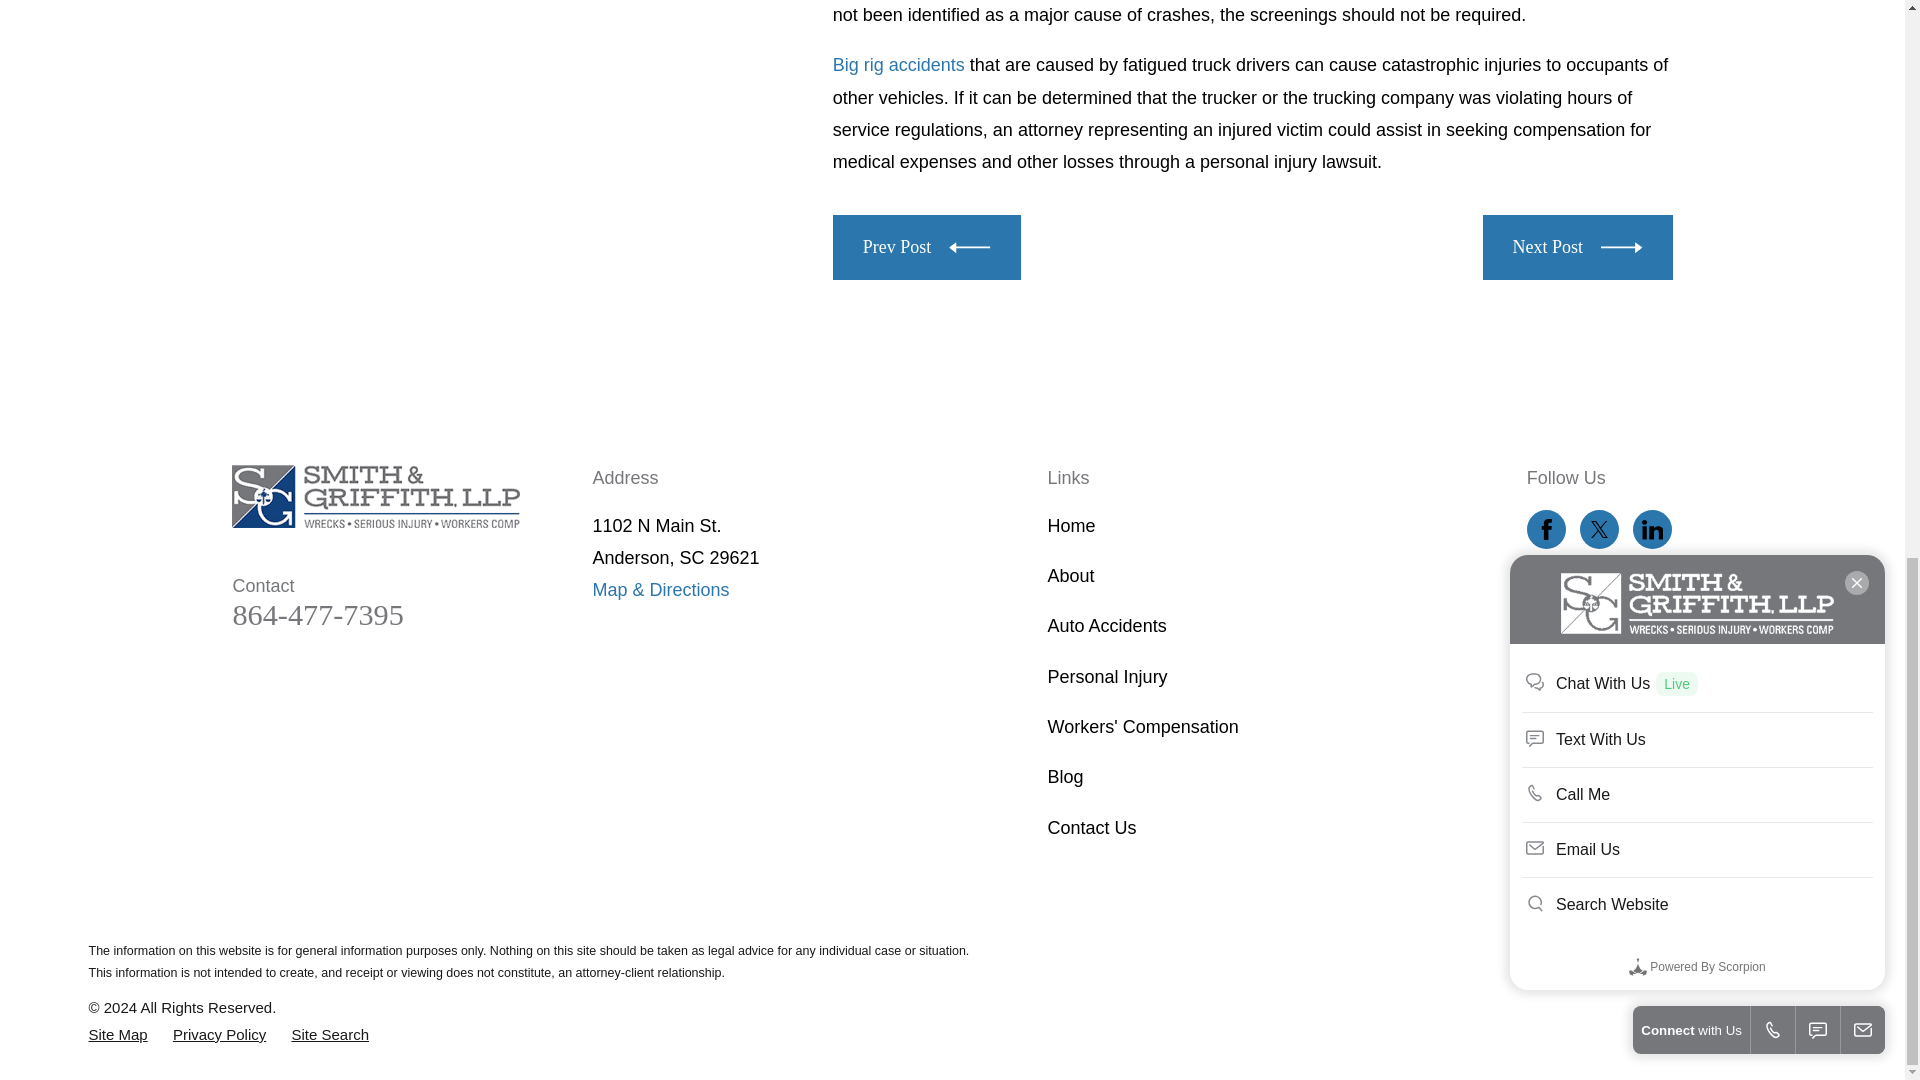 The image size is (1920, 1080). I want to click on LinkedIn, so click(1652, 529).